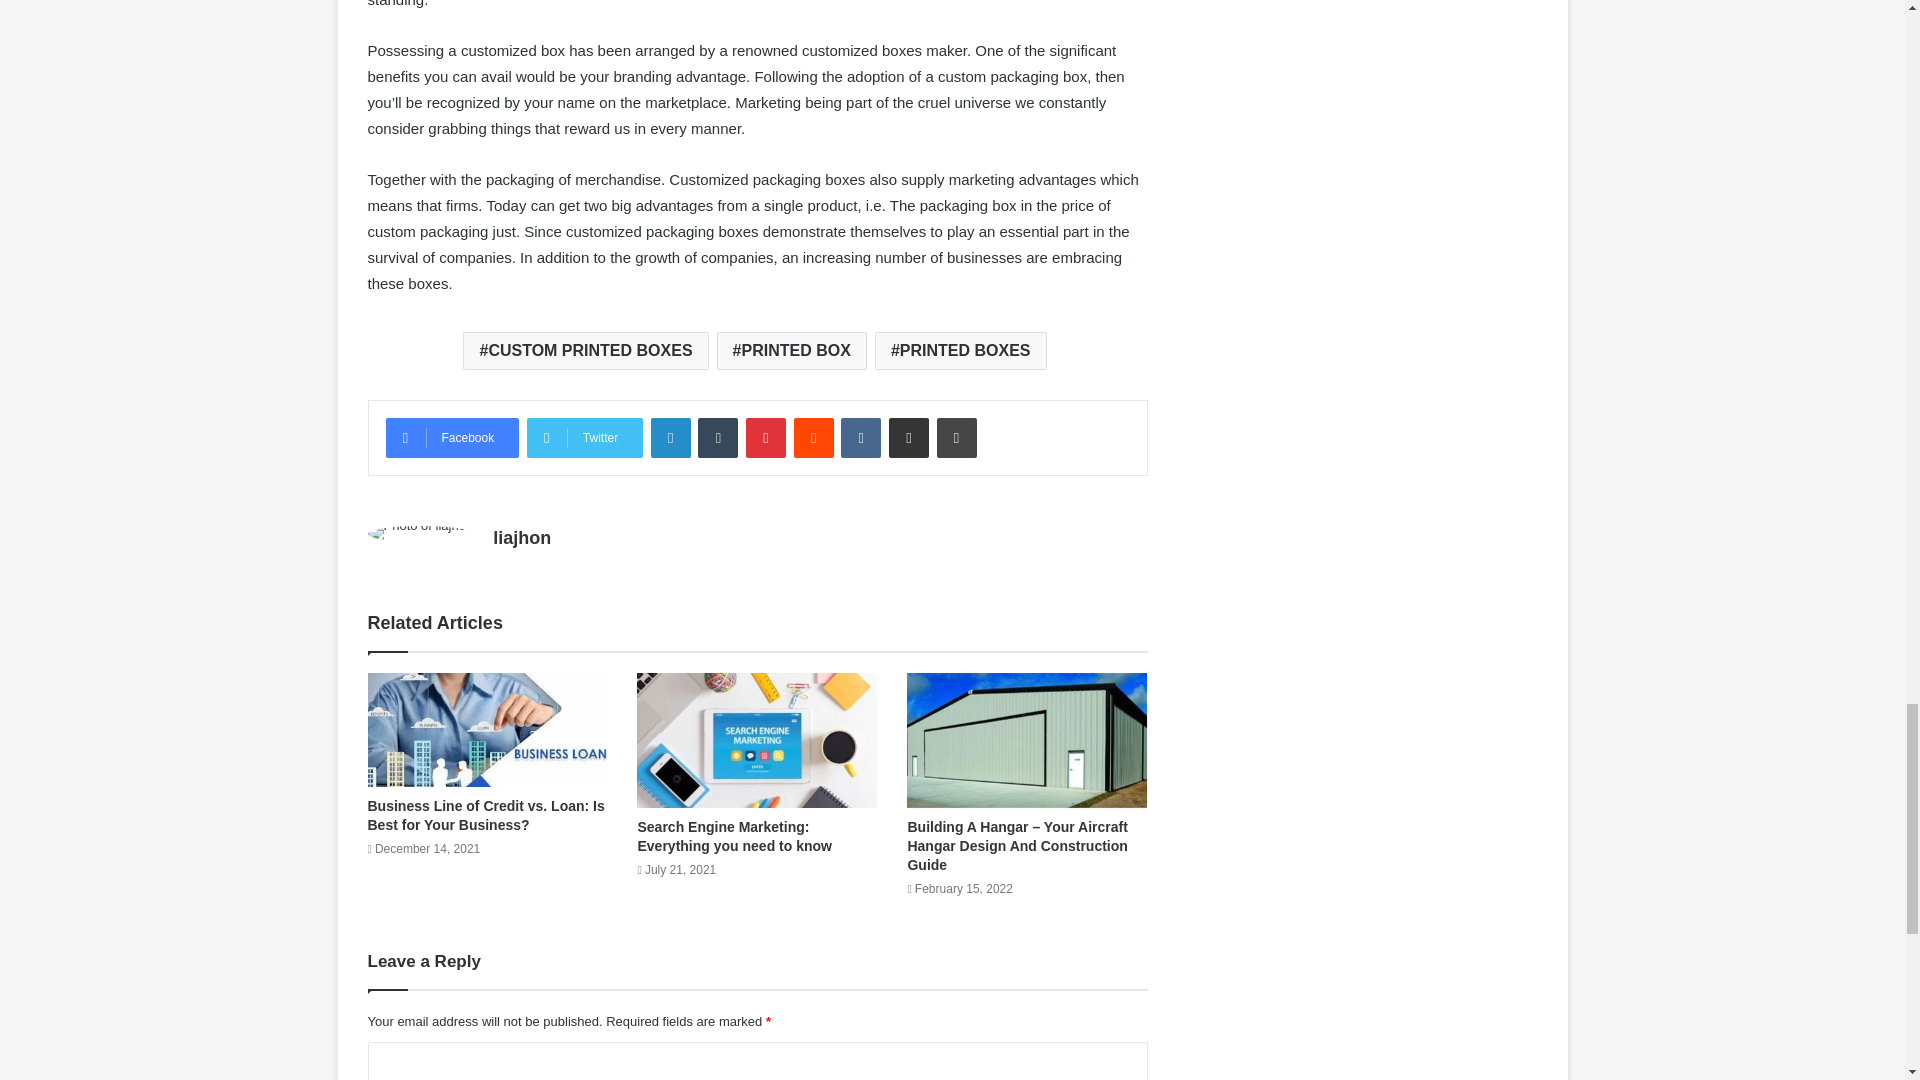  Describe the element at coordinates (792, 350) in the screenshot. I see `PRINTED BOX` at that location.